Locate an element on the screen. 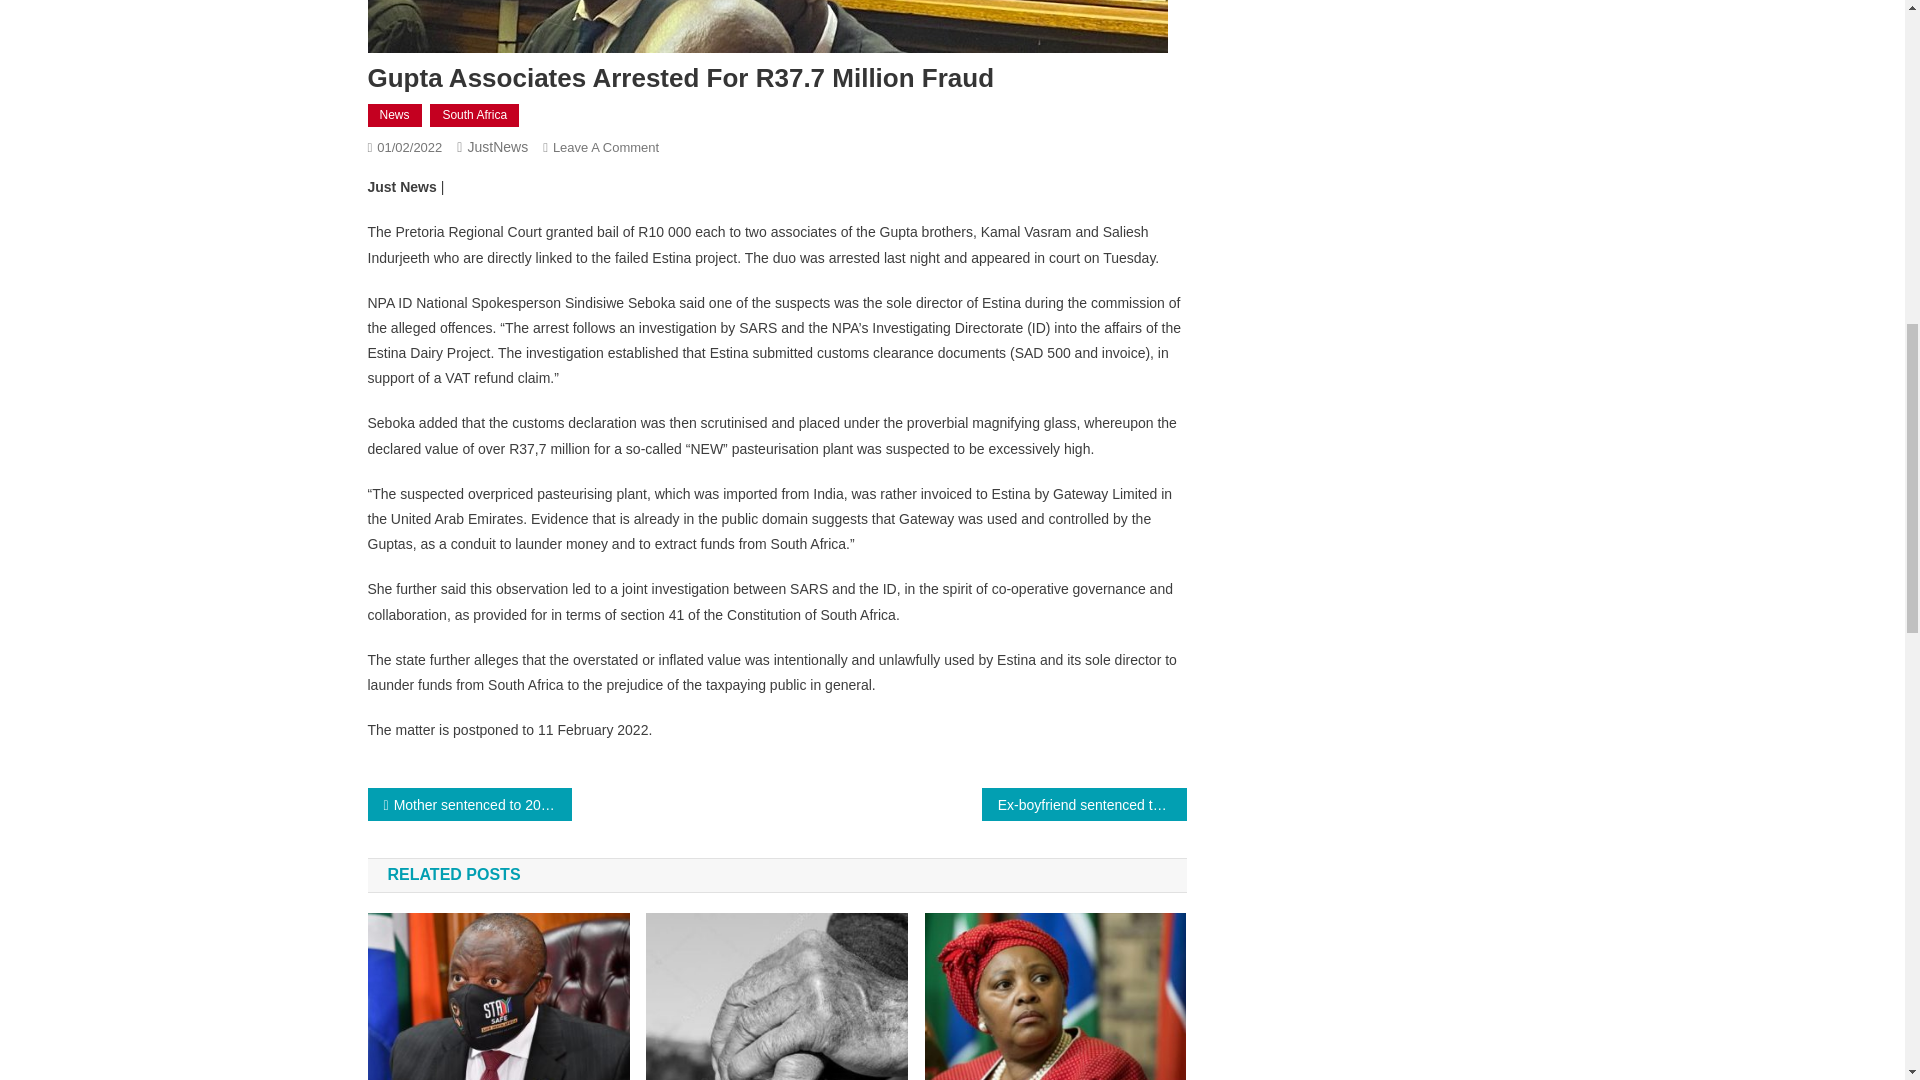  South Africa is located at coordinates (474, 116).